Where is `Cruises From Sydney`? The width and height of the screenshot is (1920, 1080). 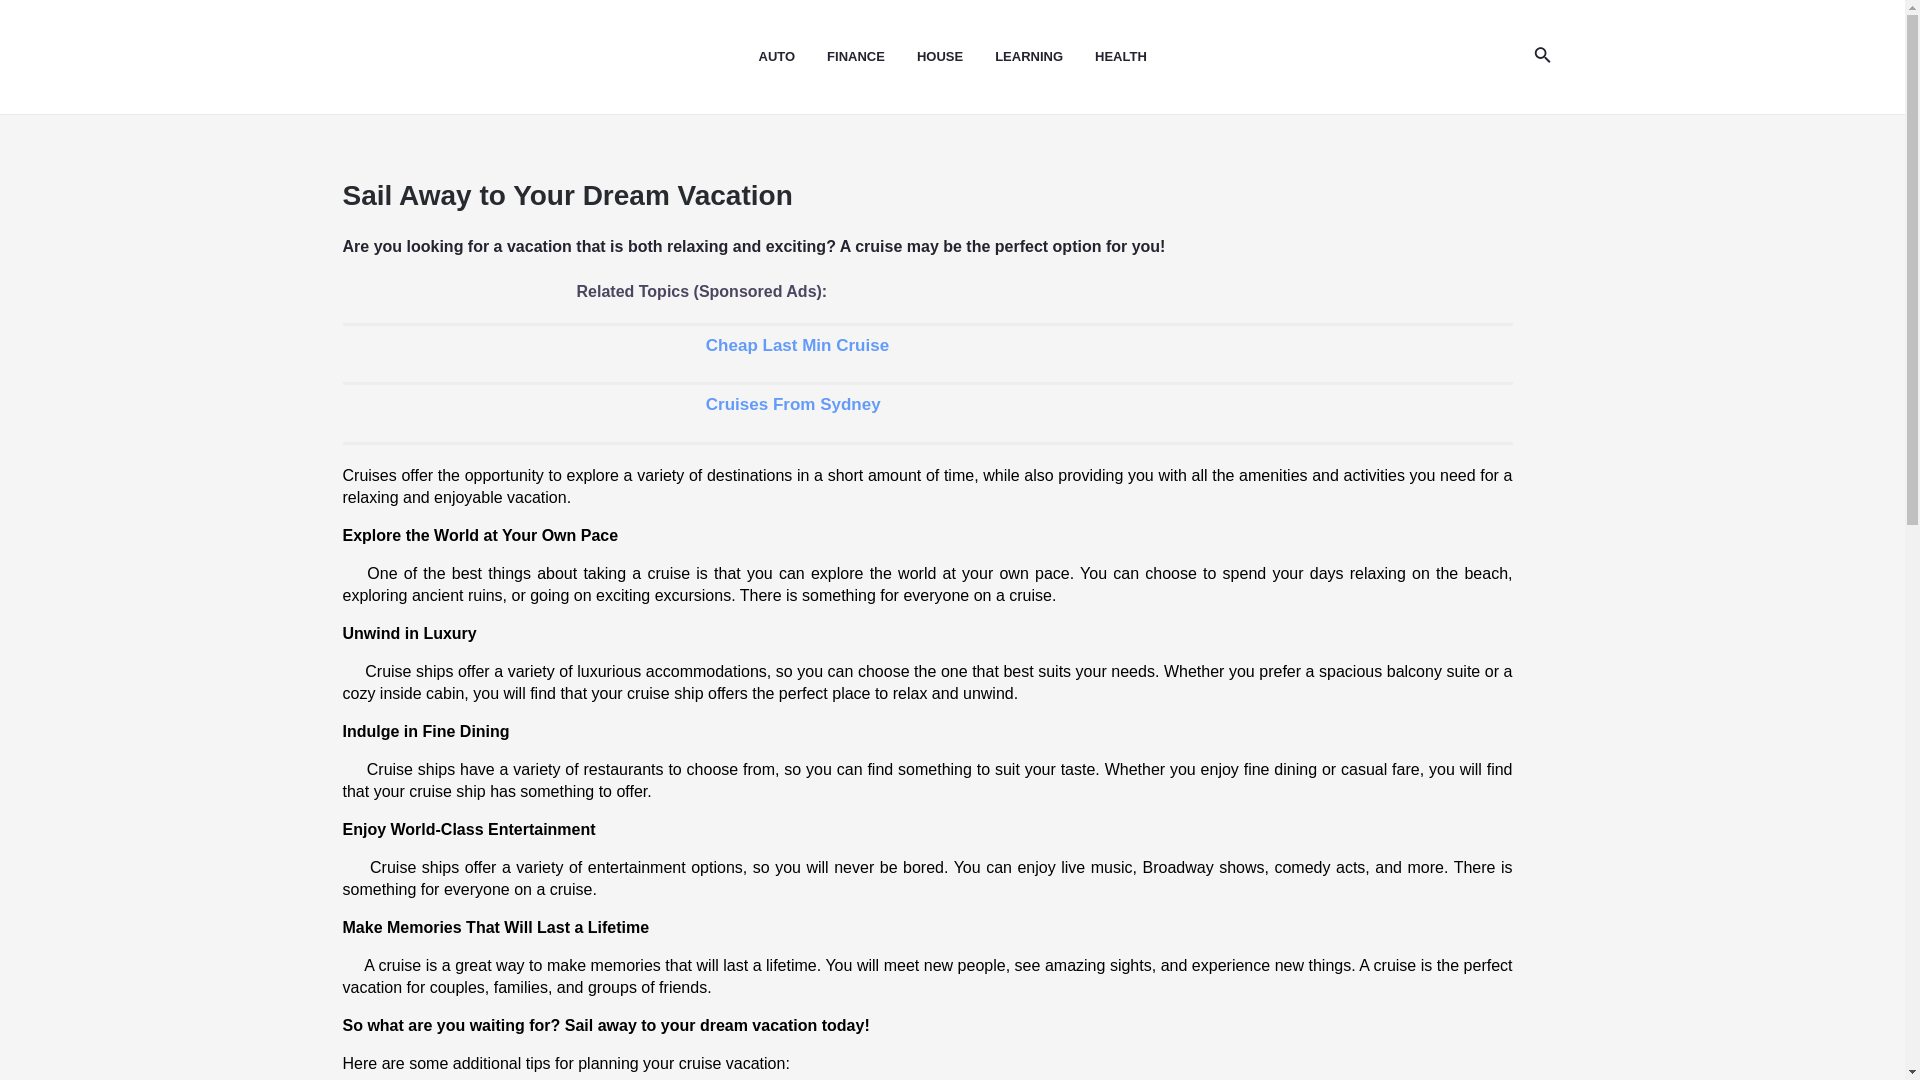
Cruises From Sydney is located at coordinates (926, 412).